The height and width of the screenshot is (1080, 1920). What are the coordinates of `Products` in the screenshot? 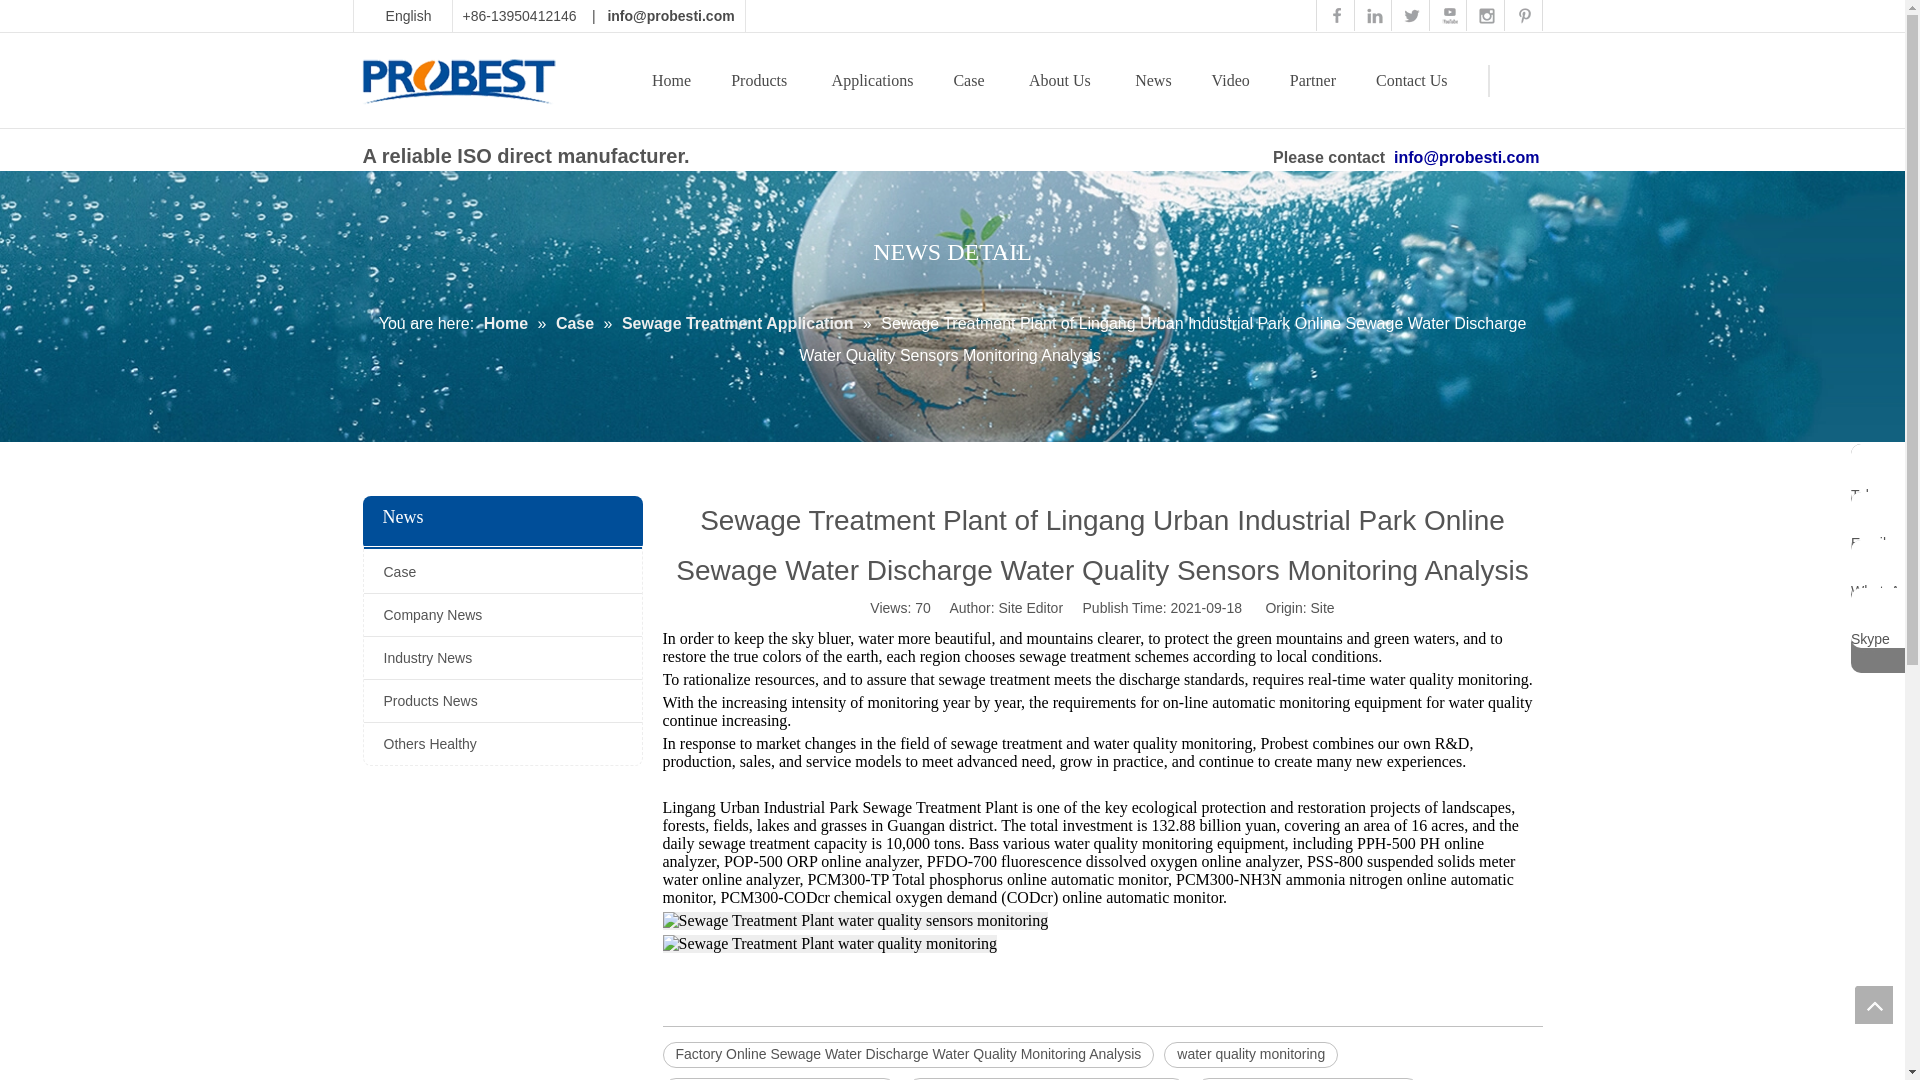 It's located at (759, 80).